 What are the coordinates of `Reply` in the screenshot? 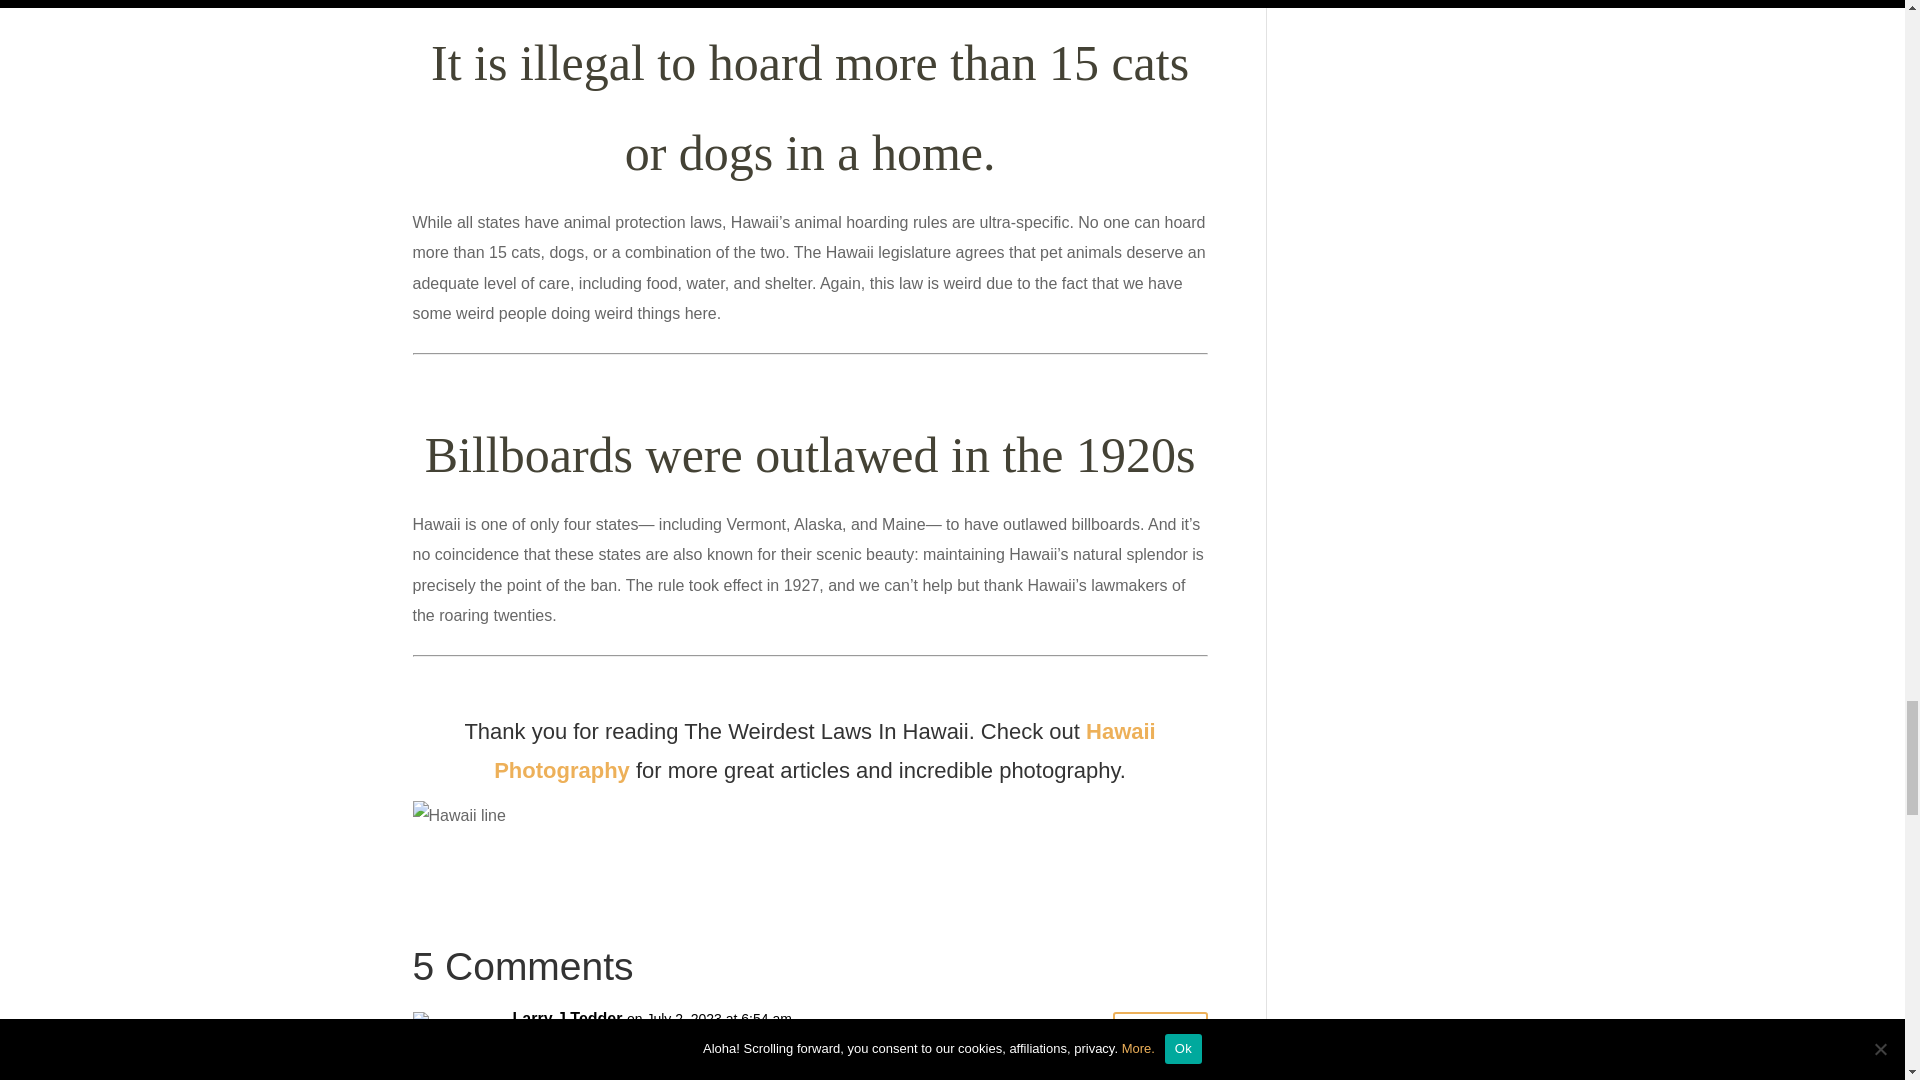 It's located at (1160, 1036).